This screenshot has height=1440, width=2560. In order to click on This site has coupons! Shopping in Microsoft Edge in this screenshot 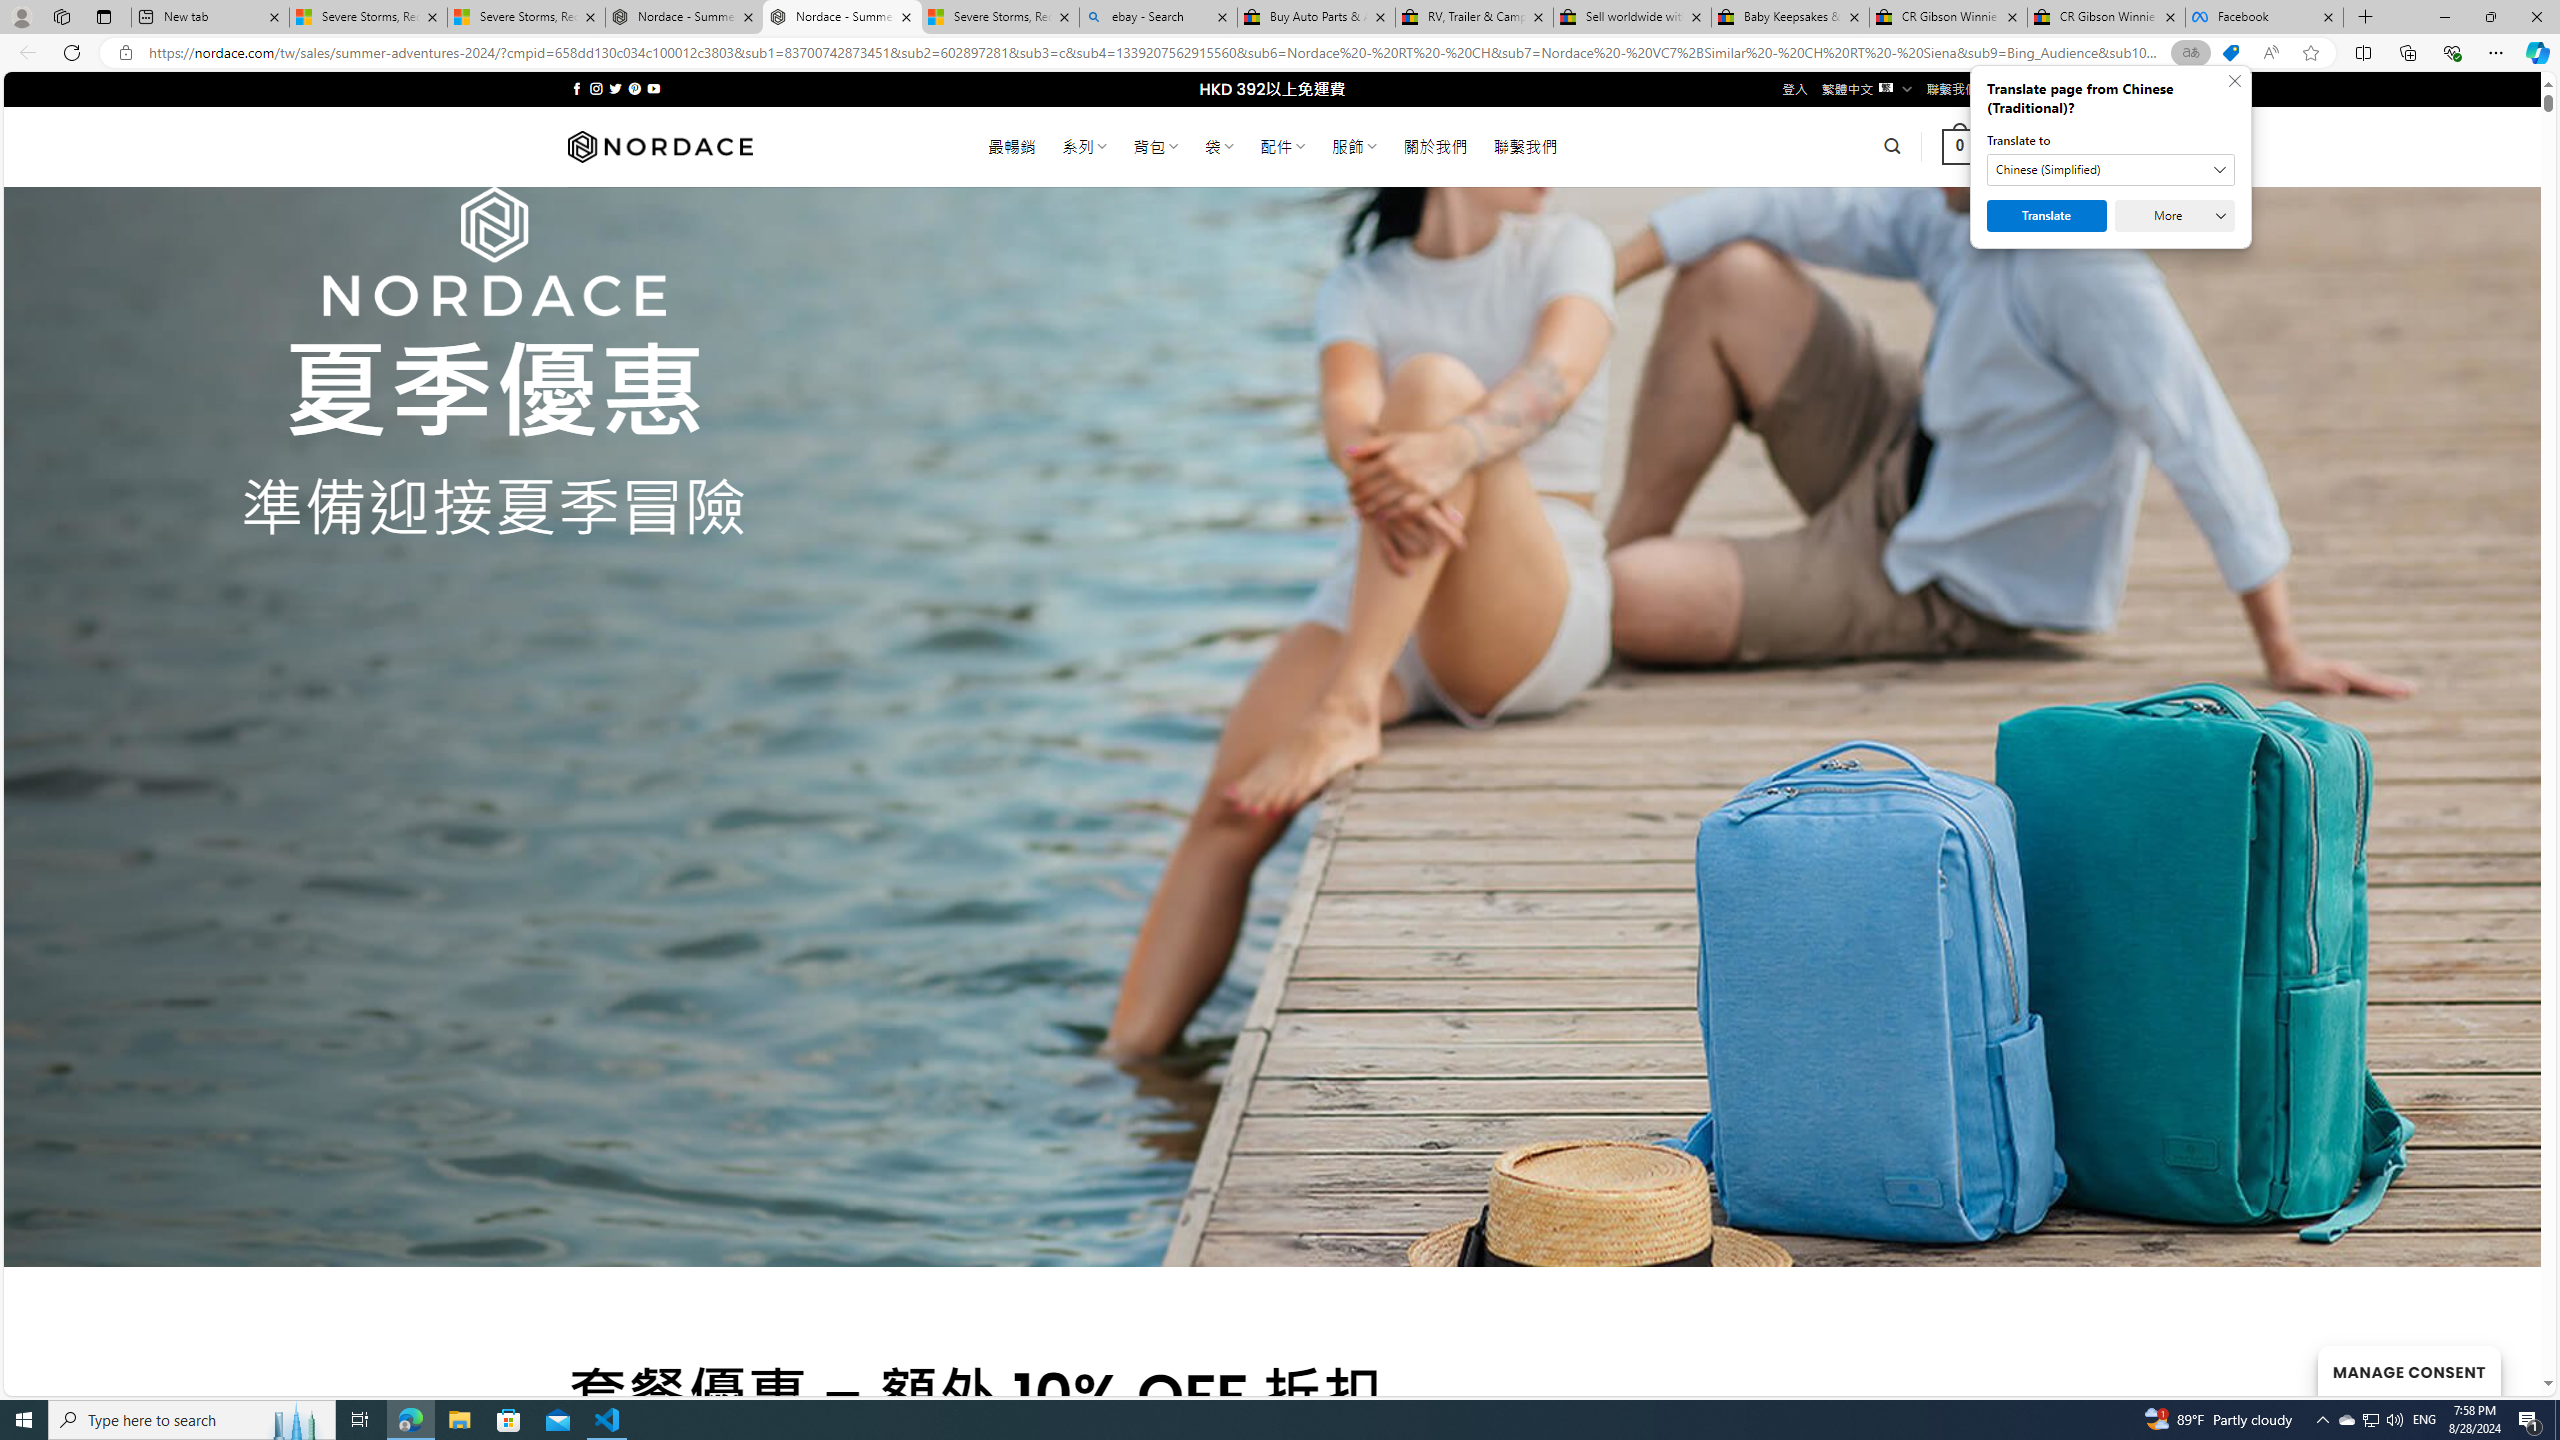, I will do `click(2230, 53)`.